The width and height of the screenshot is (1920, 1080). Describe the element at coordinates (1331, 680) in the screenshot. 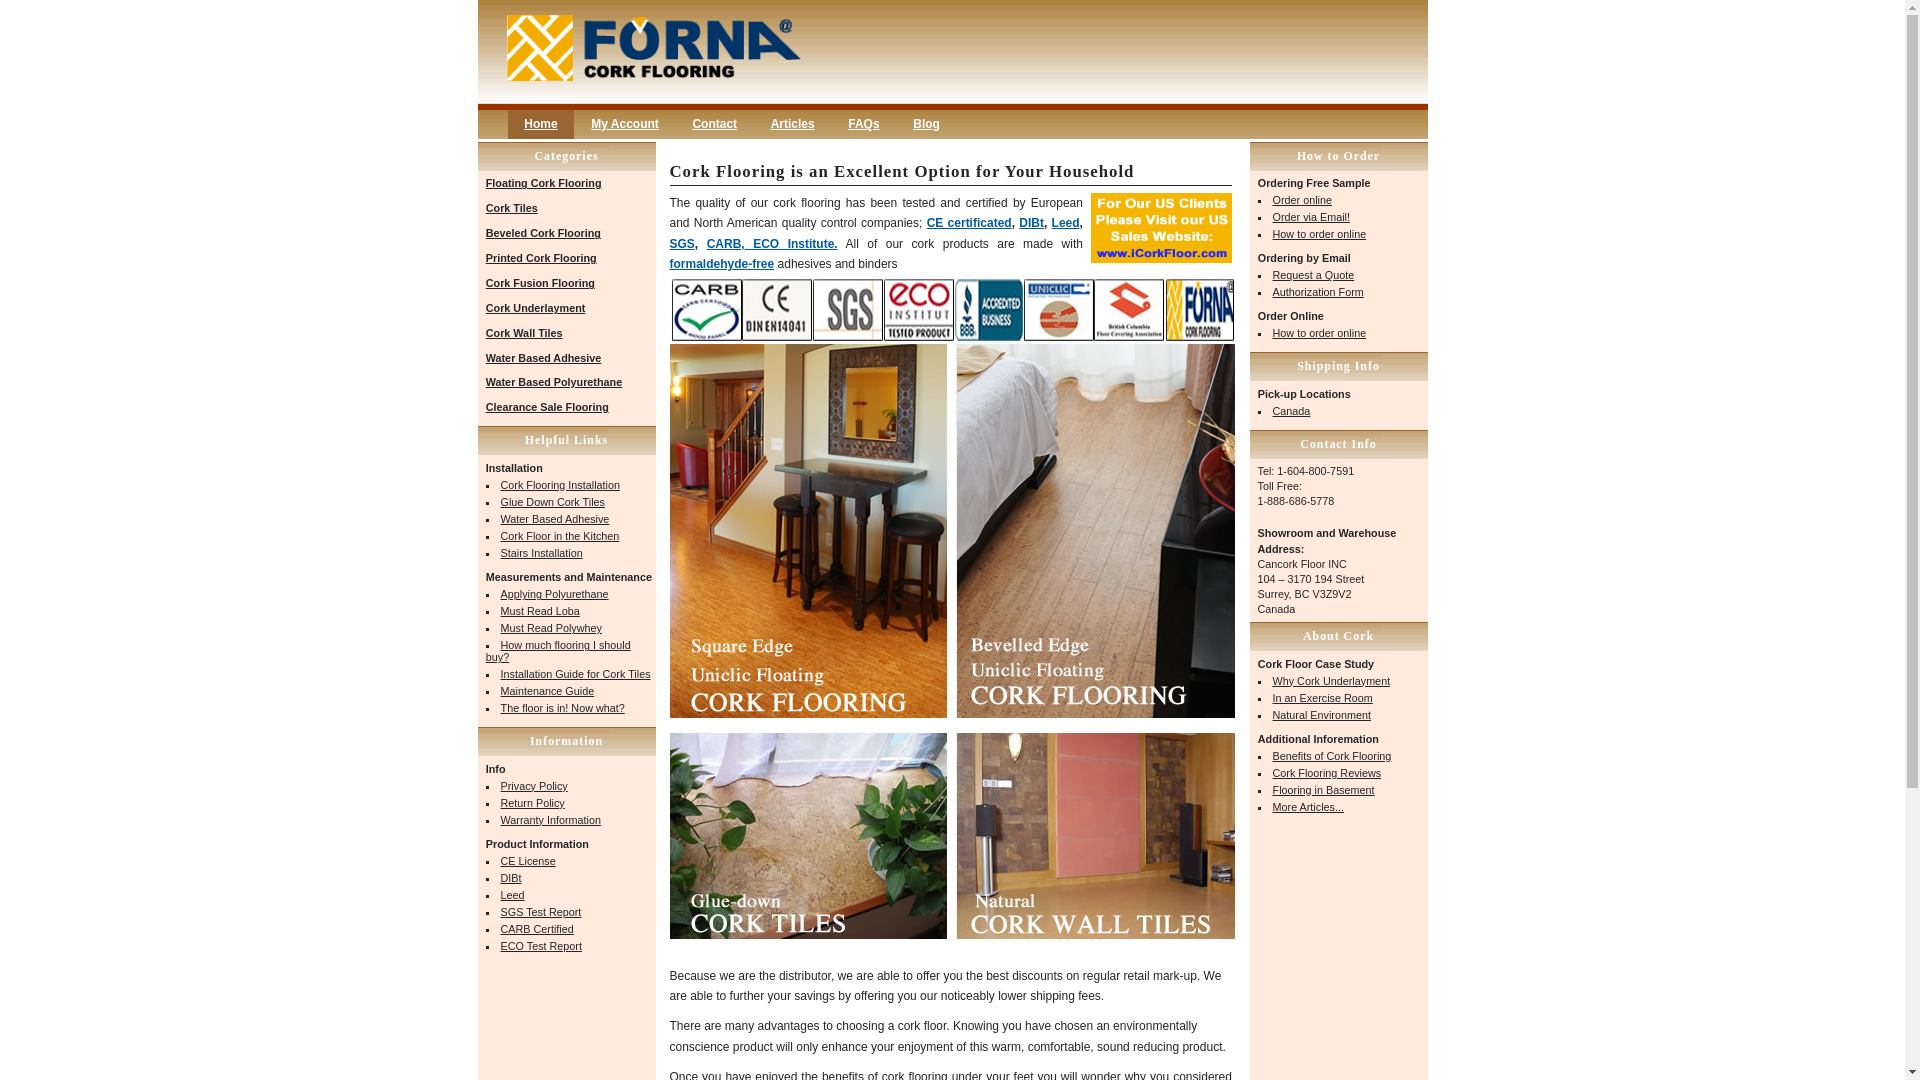

I see `Why Cork Underlayment` at that location.